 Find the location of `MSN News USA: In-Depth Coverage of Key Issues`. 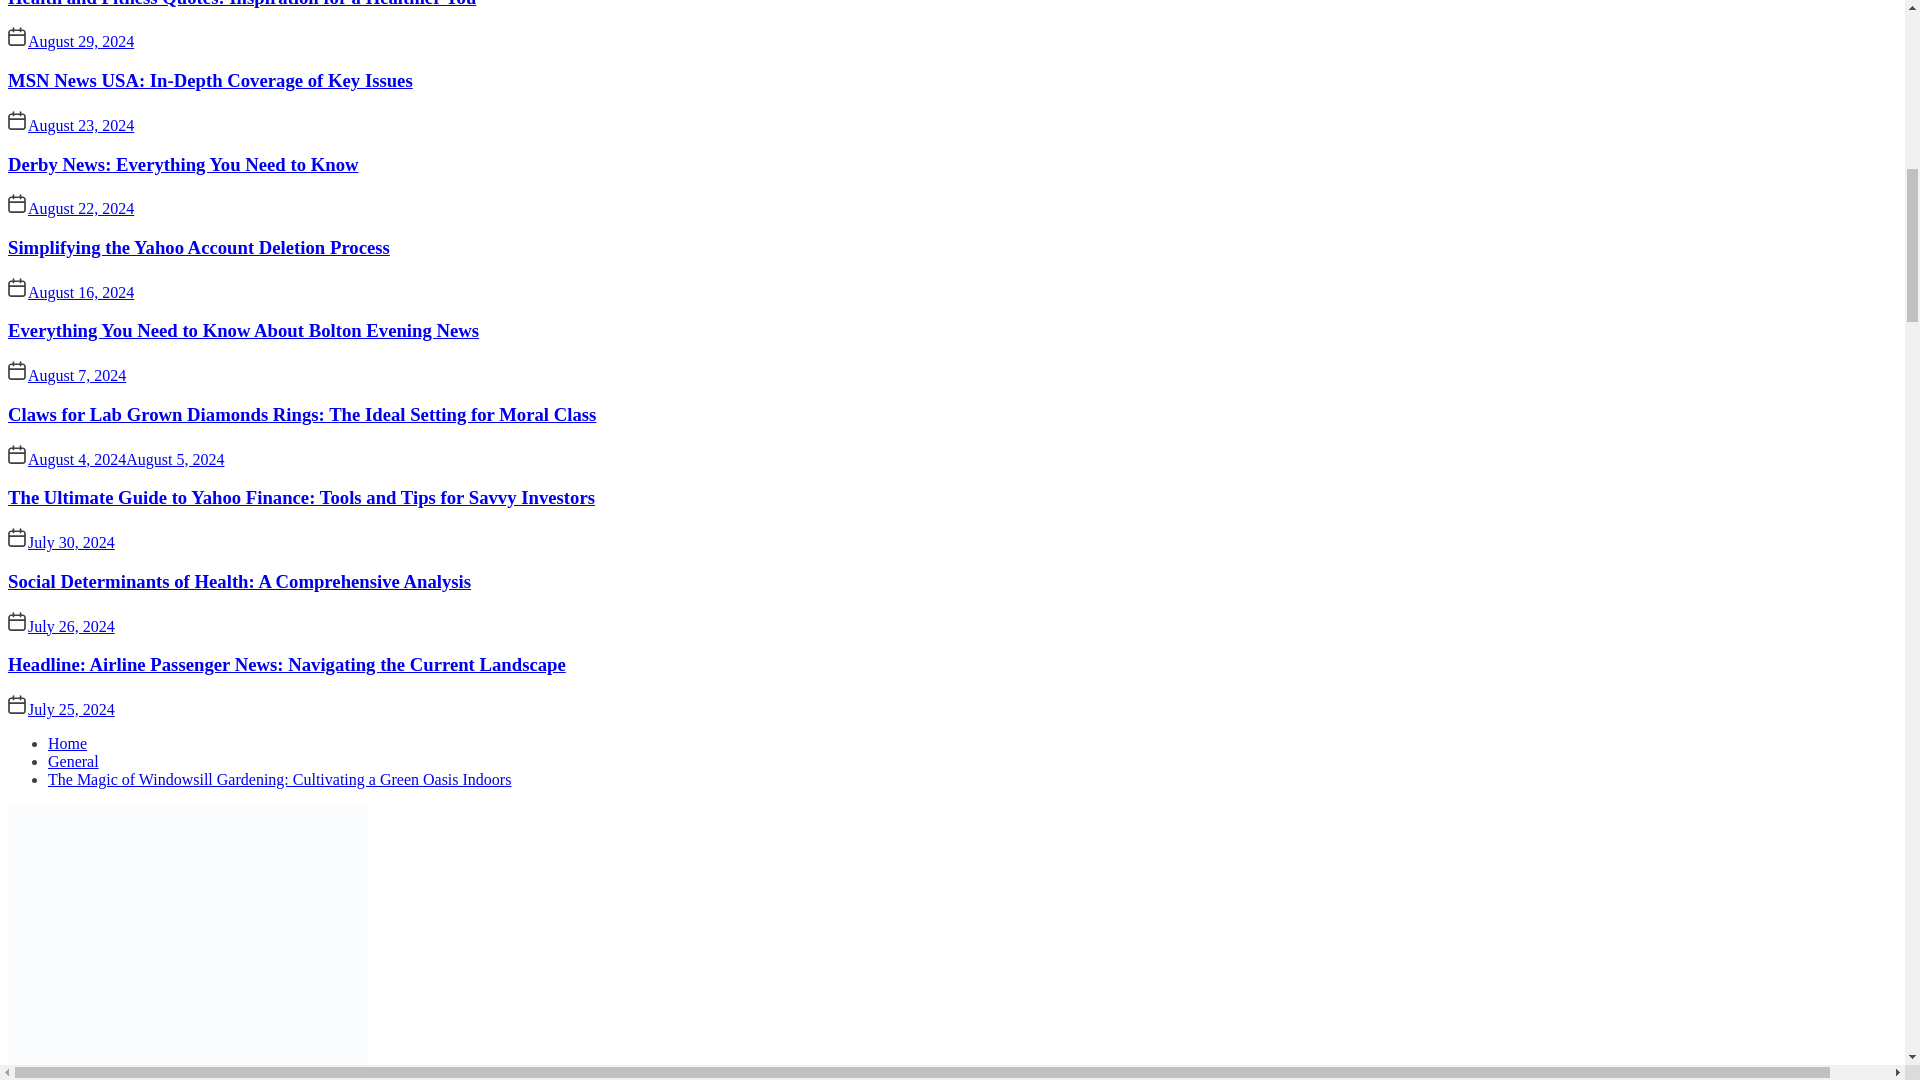

MSN News USA: In-Depth Coverage of Key Issues is located at coordinates (210, 80).